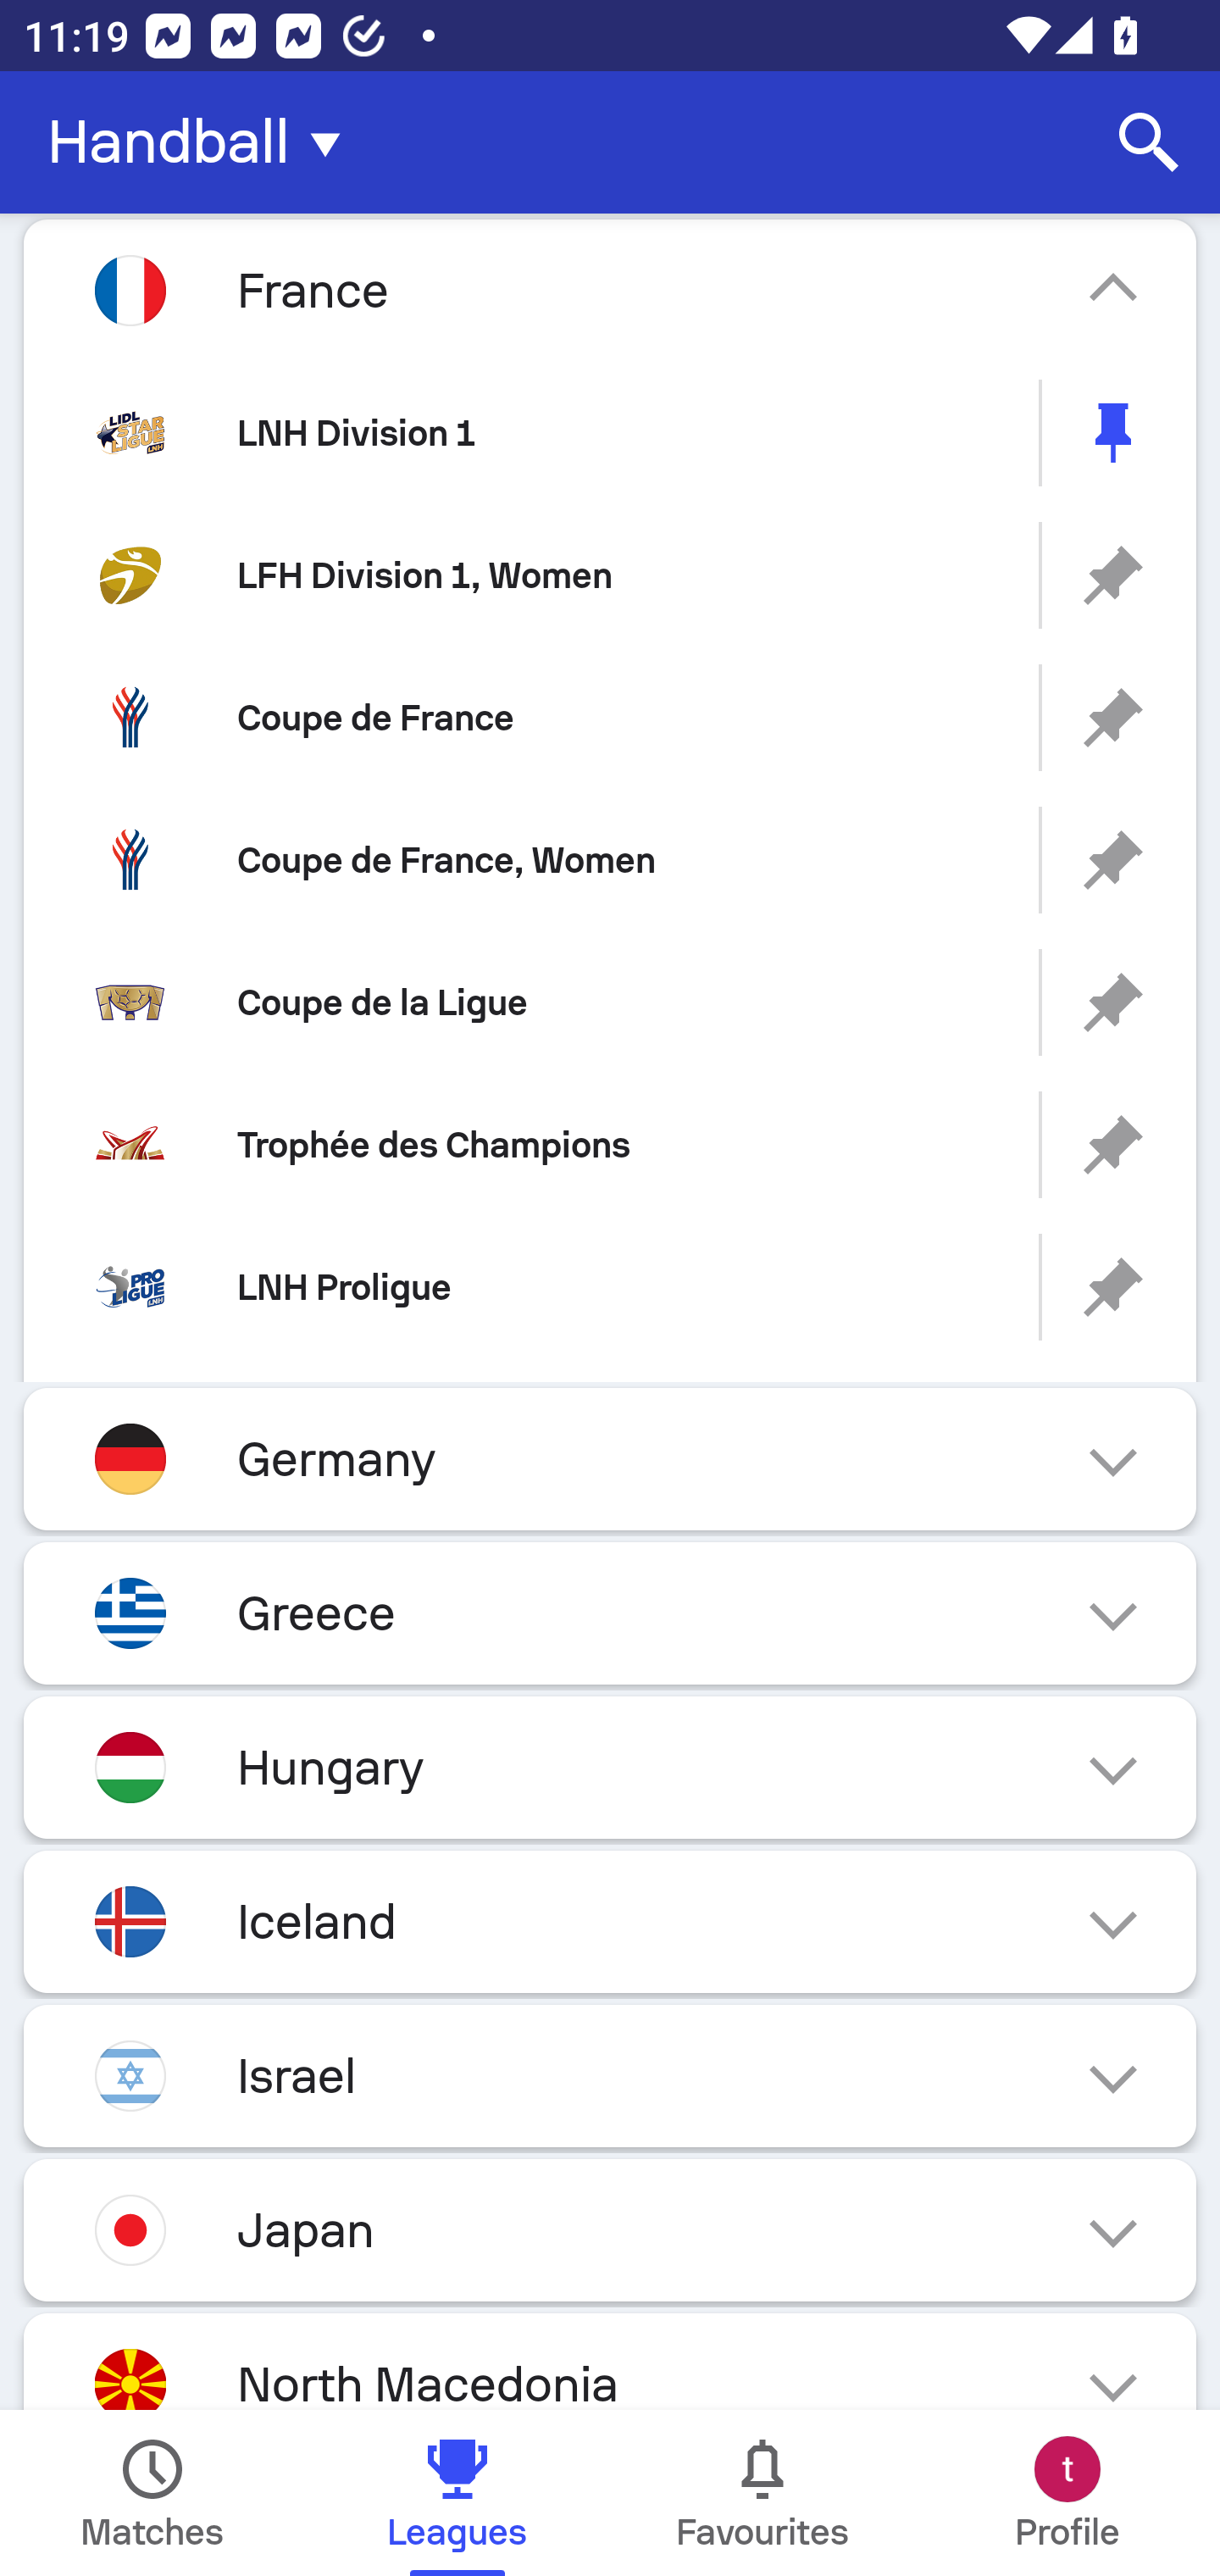 This screenshot has width=1220, height=2576. What do you see at coordinates (203, 142) in the screenshot?
I see `Handball` at bounding box center [203, 142].